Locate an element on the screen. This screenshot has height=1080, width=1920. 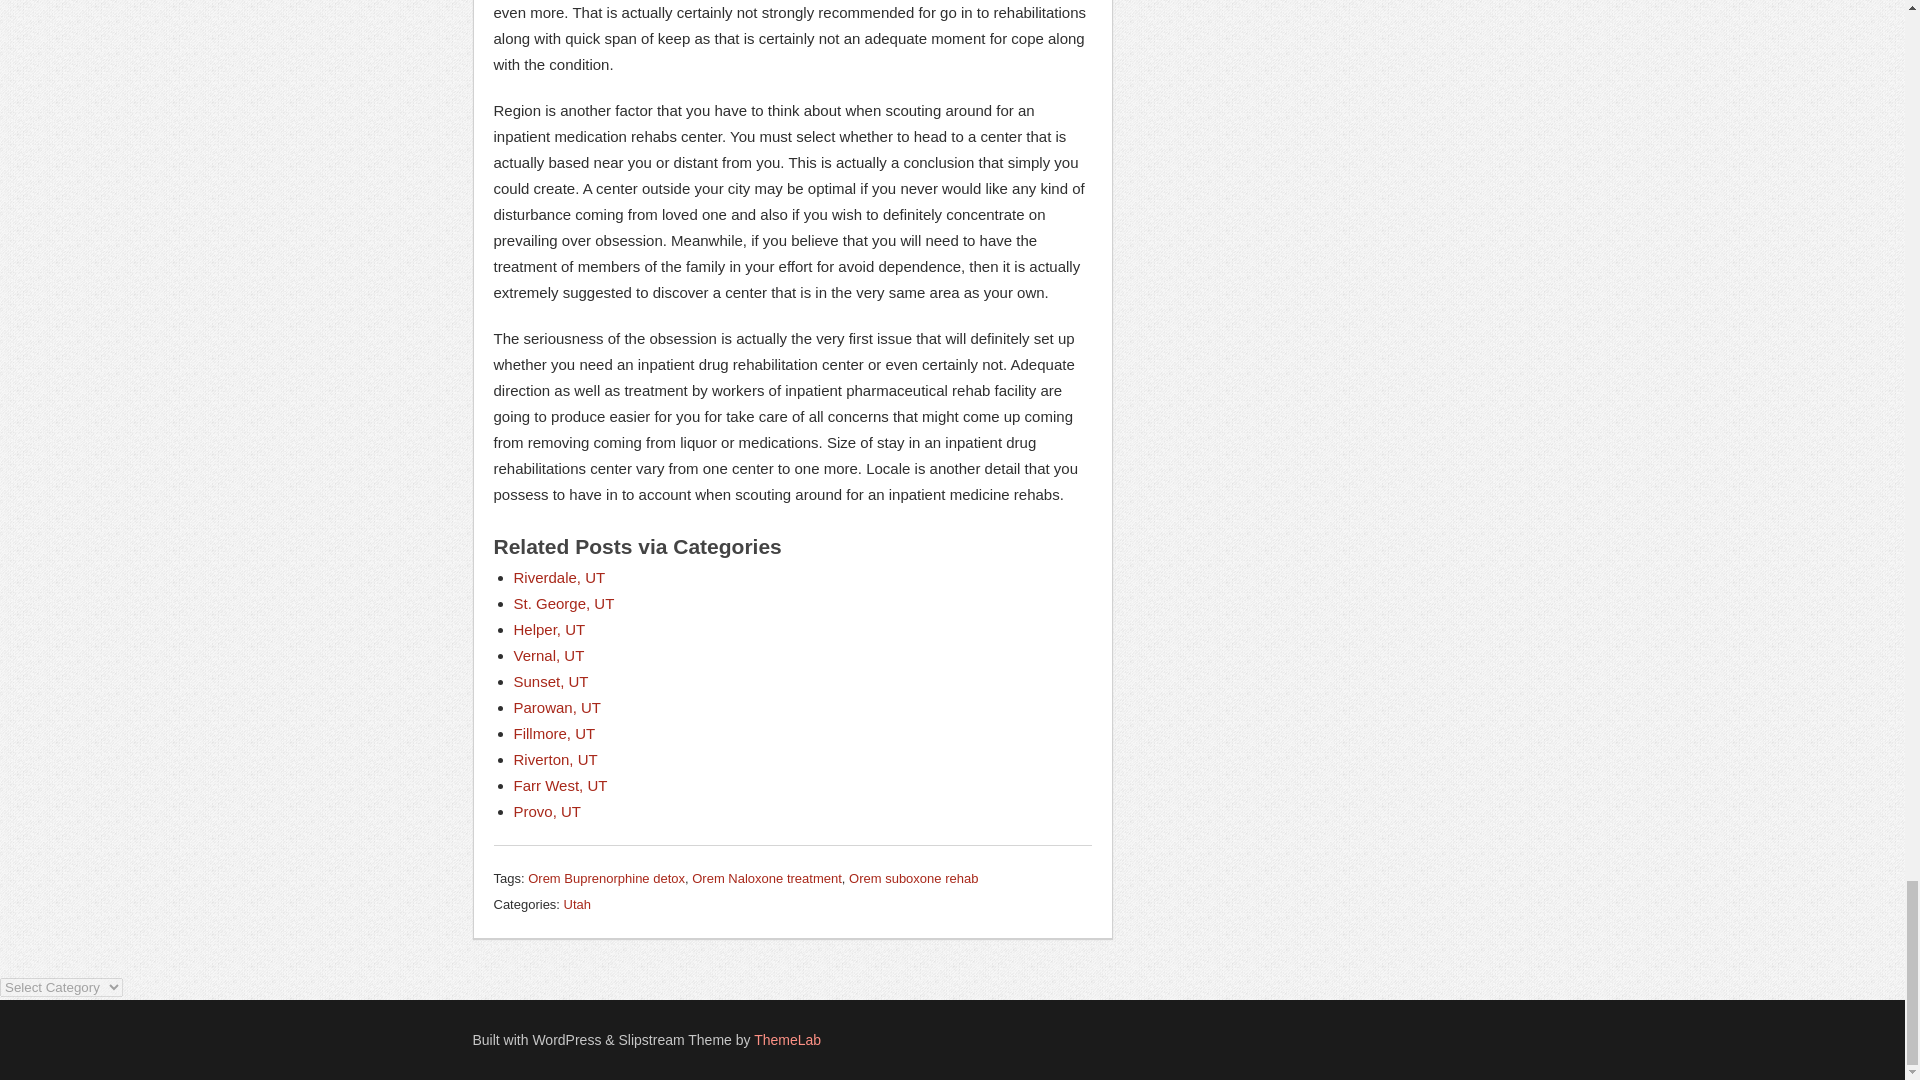
St. George, UT is located at coordinates (564, 604).